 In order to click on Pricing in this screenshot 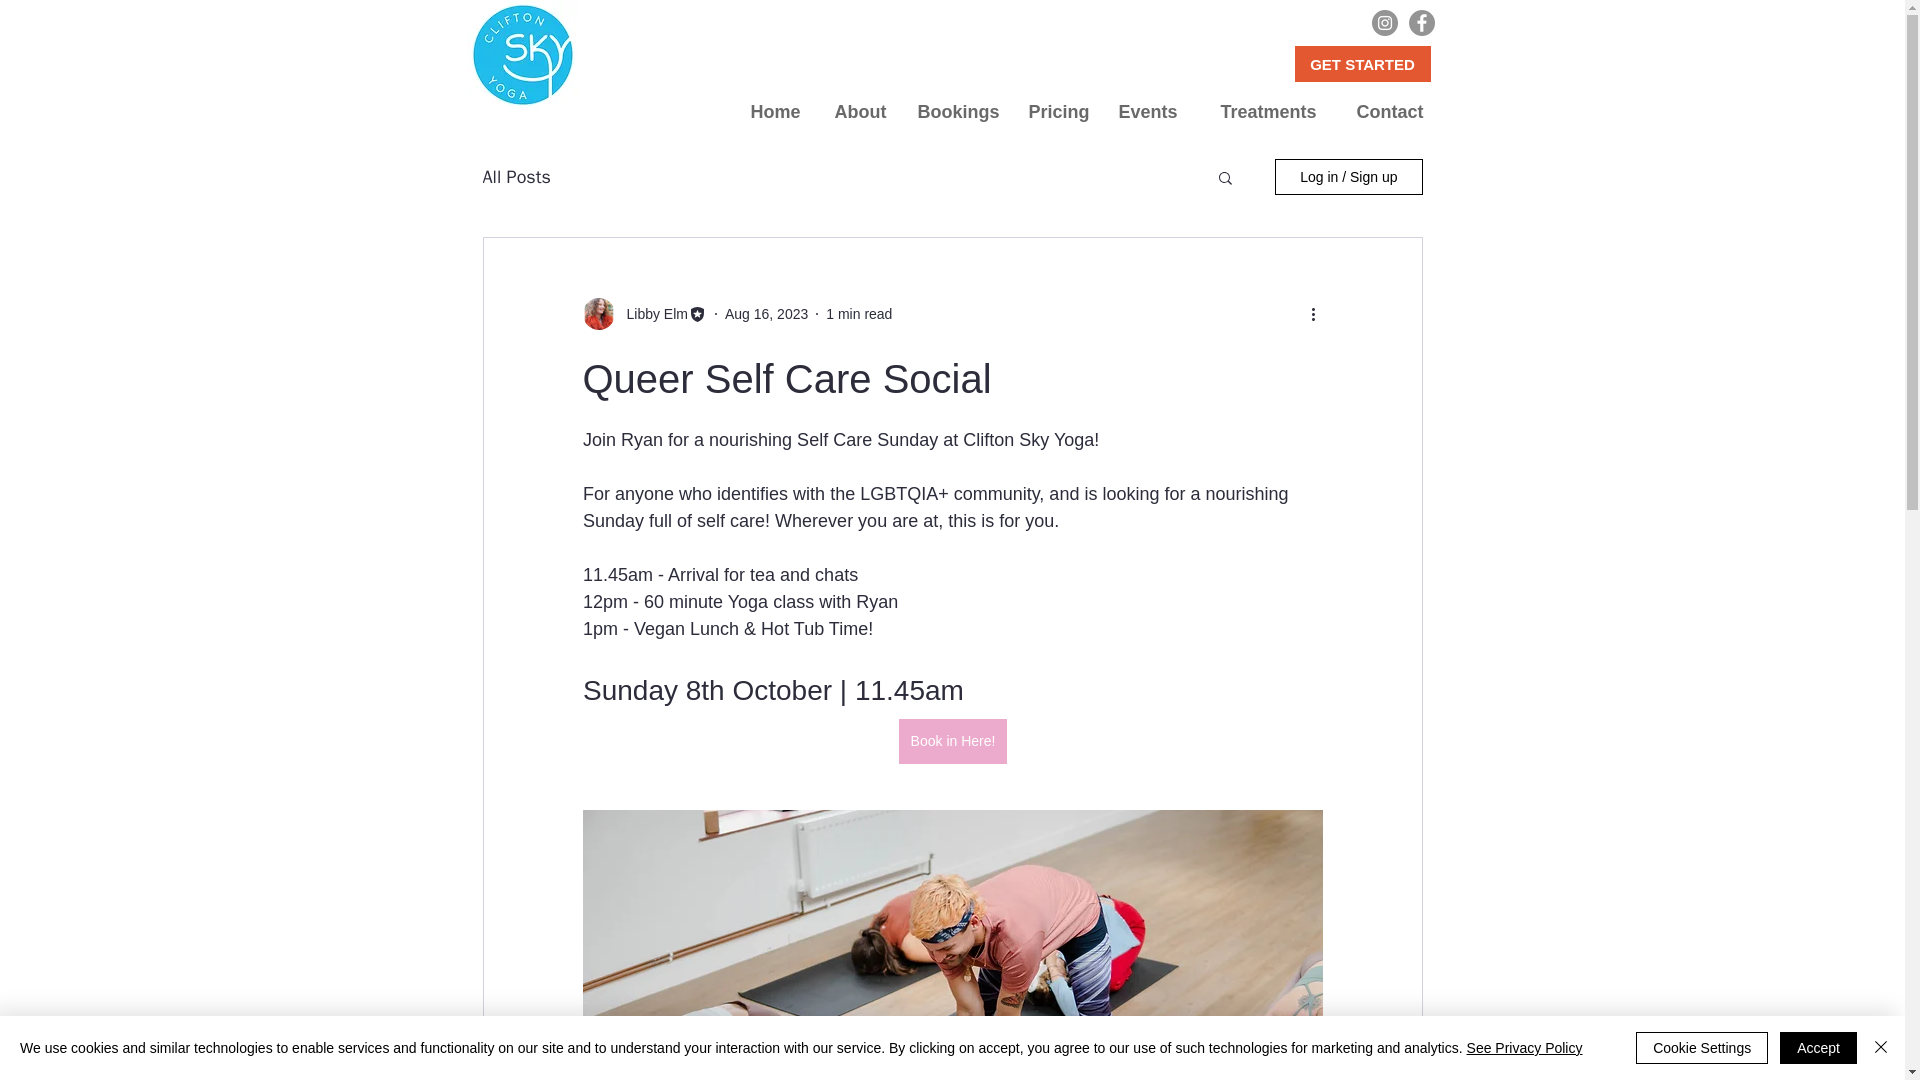, I will do `click(1056, 112)`.